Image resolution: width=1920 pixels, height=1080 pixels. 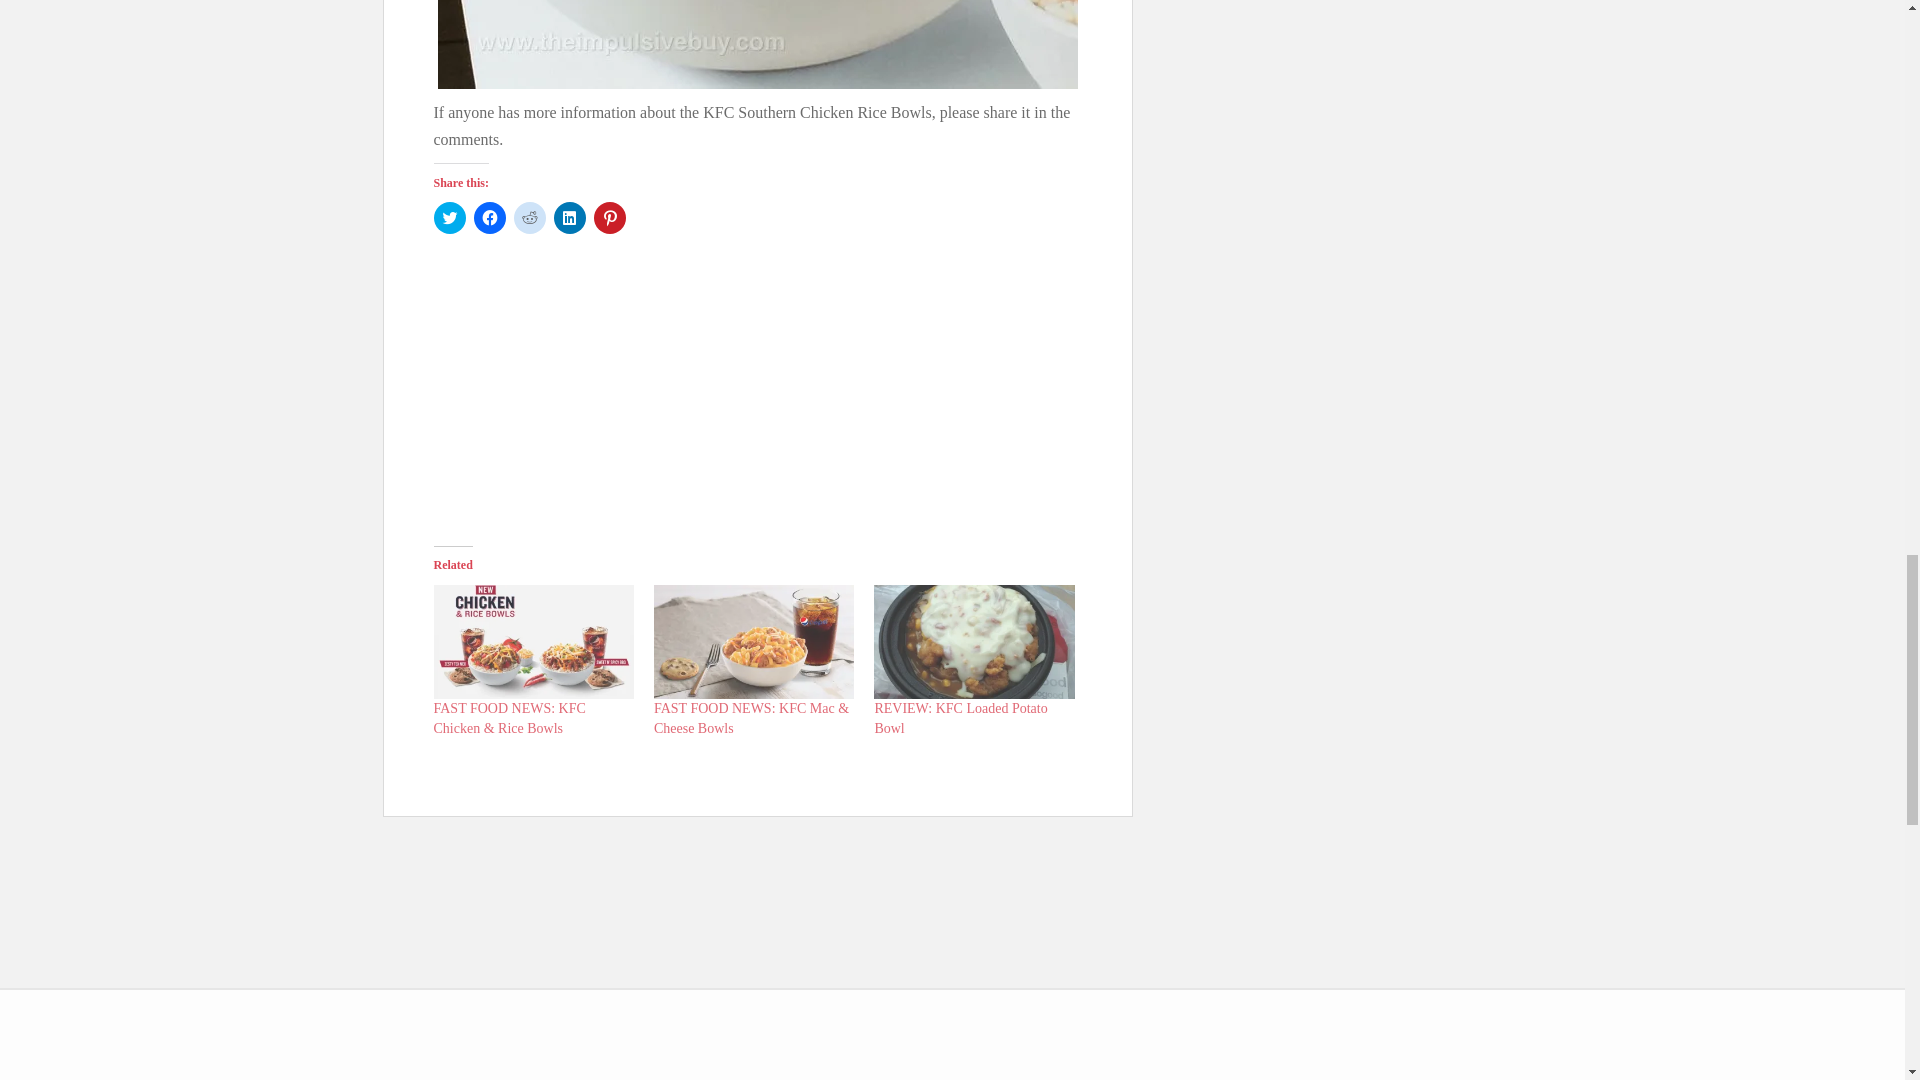 I want to click on Click to share on Reddit, so click(x=530, y=218).